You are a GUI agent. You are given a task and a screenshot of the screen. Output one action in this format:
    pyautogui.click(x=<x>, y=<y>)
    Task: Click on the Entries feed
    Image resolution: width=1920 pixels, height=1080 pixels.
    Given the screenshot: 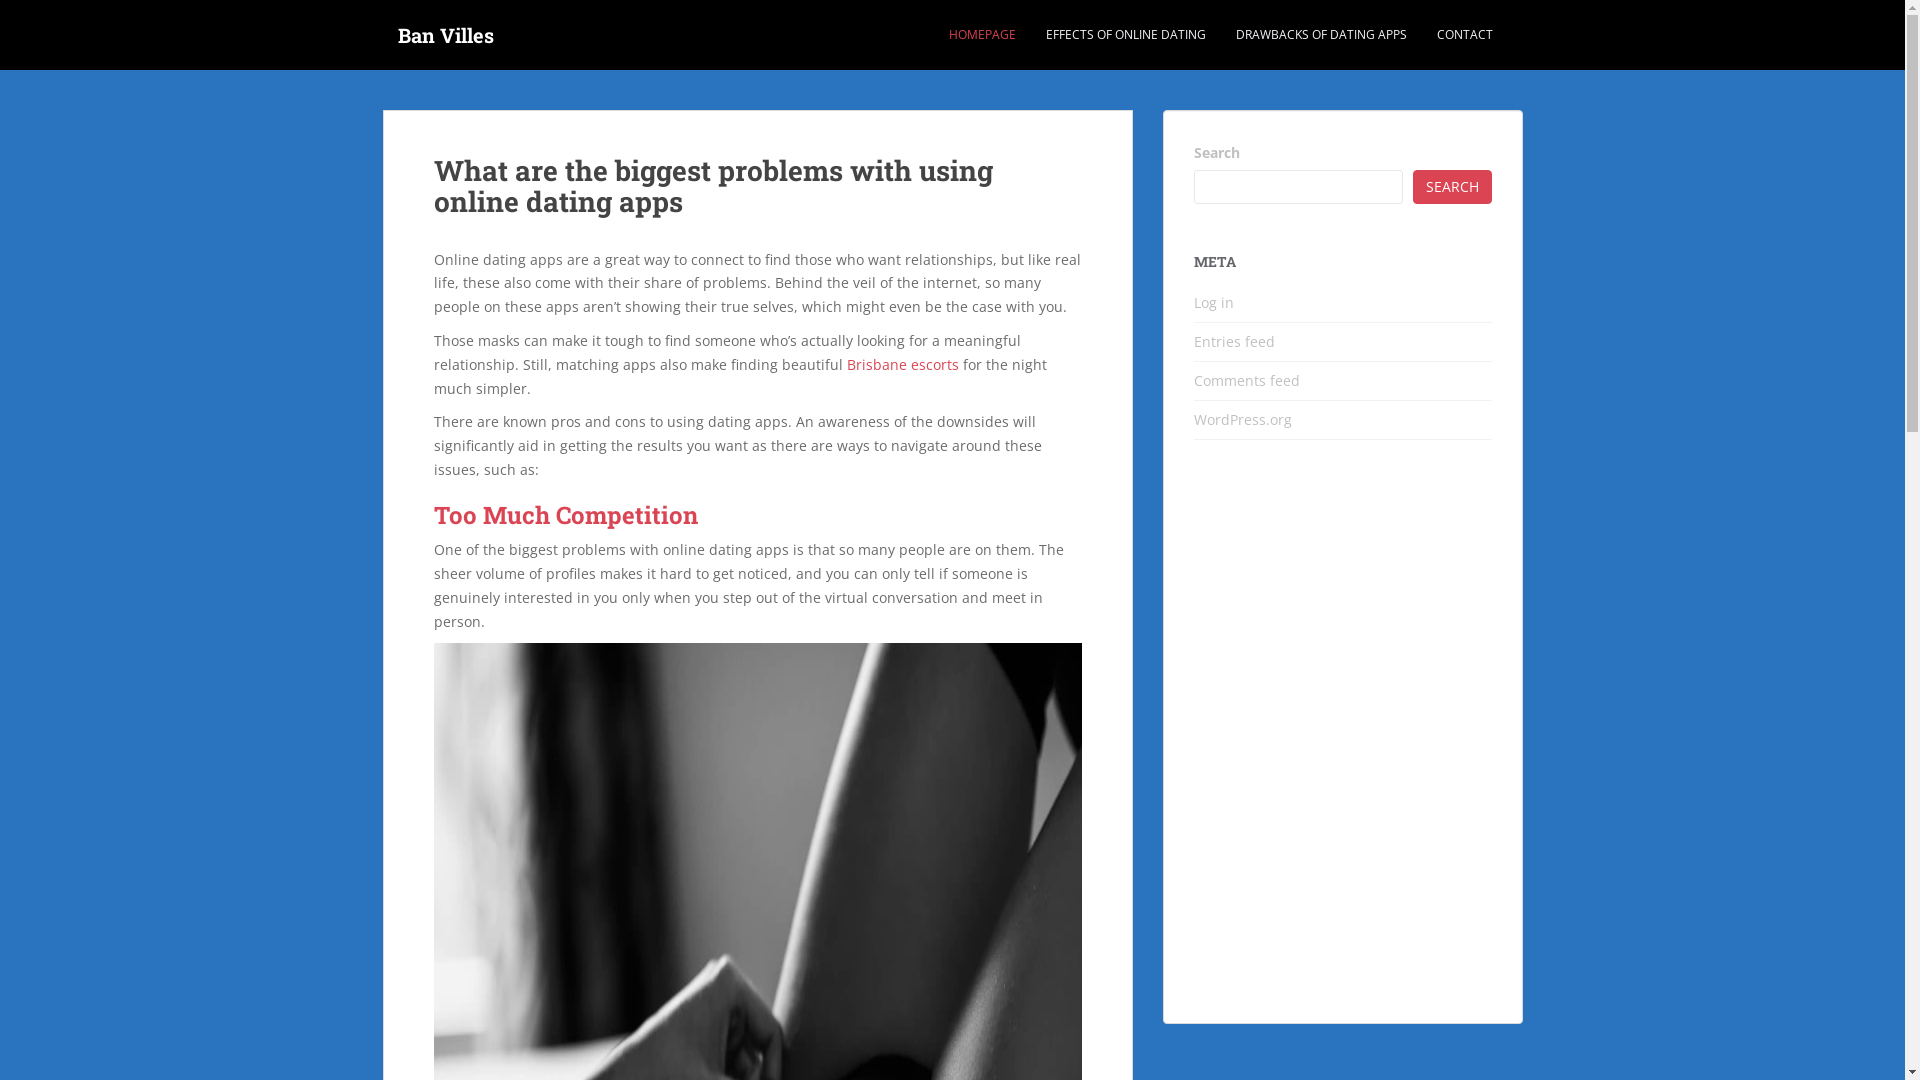 What is the action you would take?
    pyautogui.click(x=1234, y=342)
    